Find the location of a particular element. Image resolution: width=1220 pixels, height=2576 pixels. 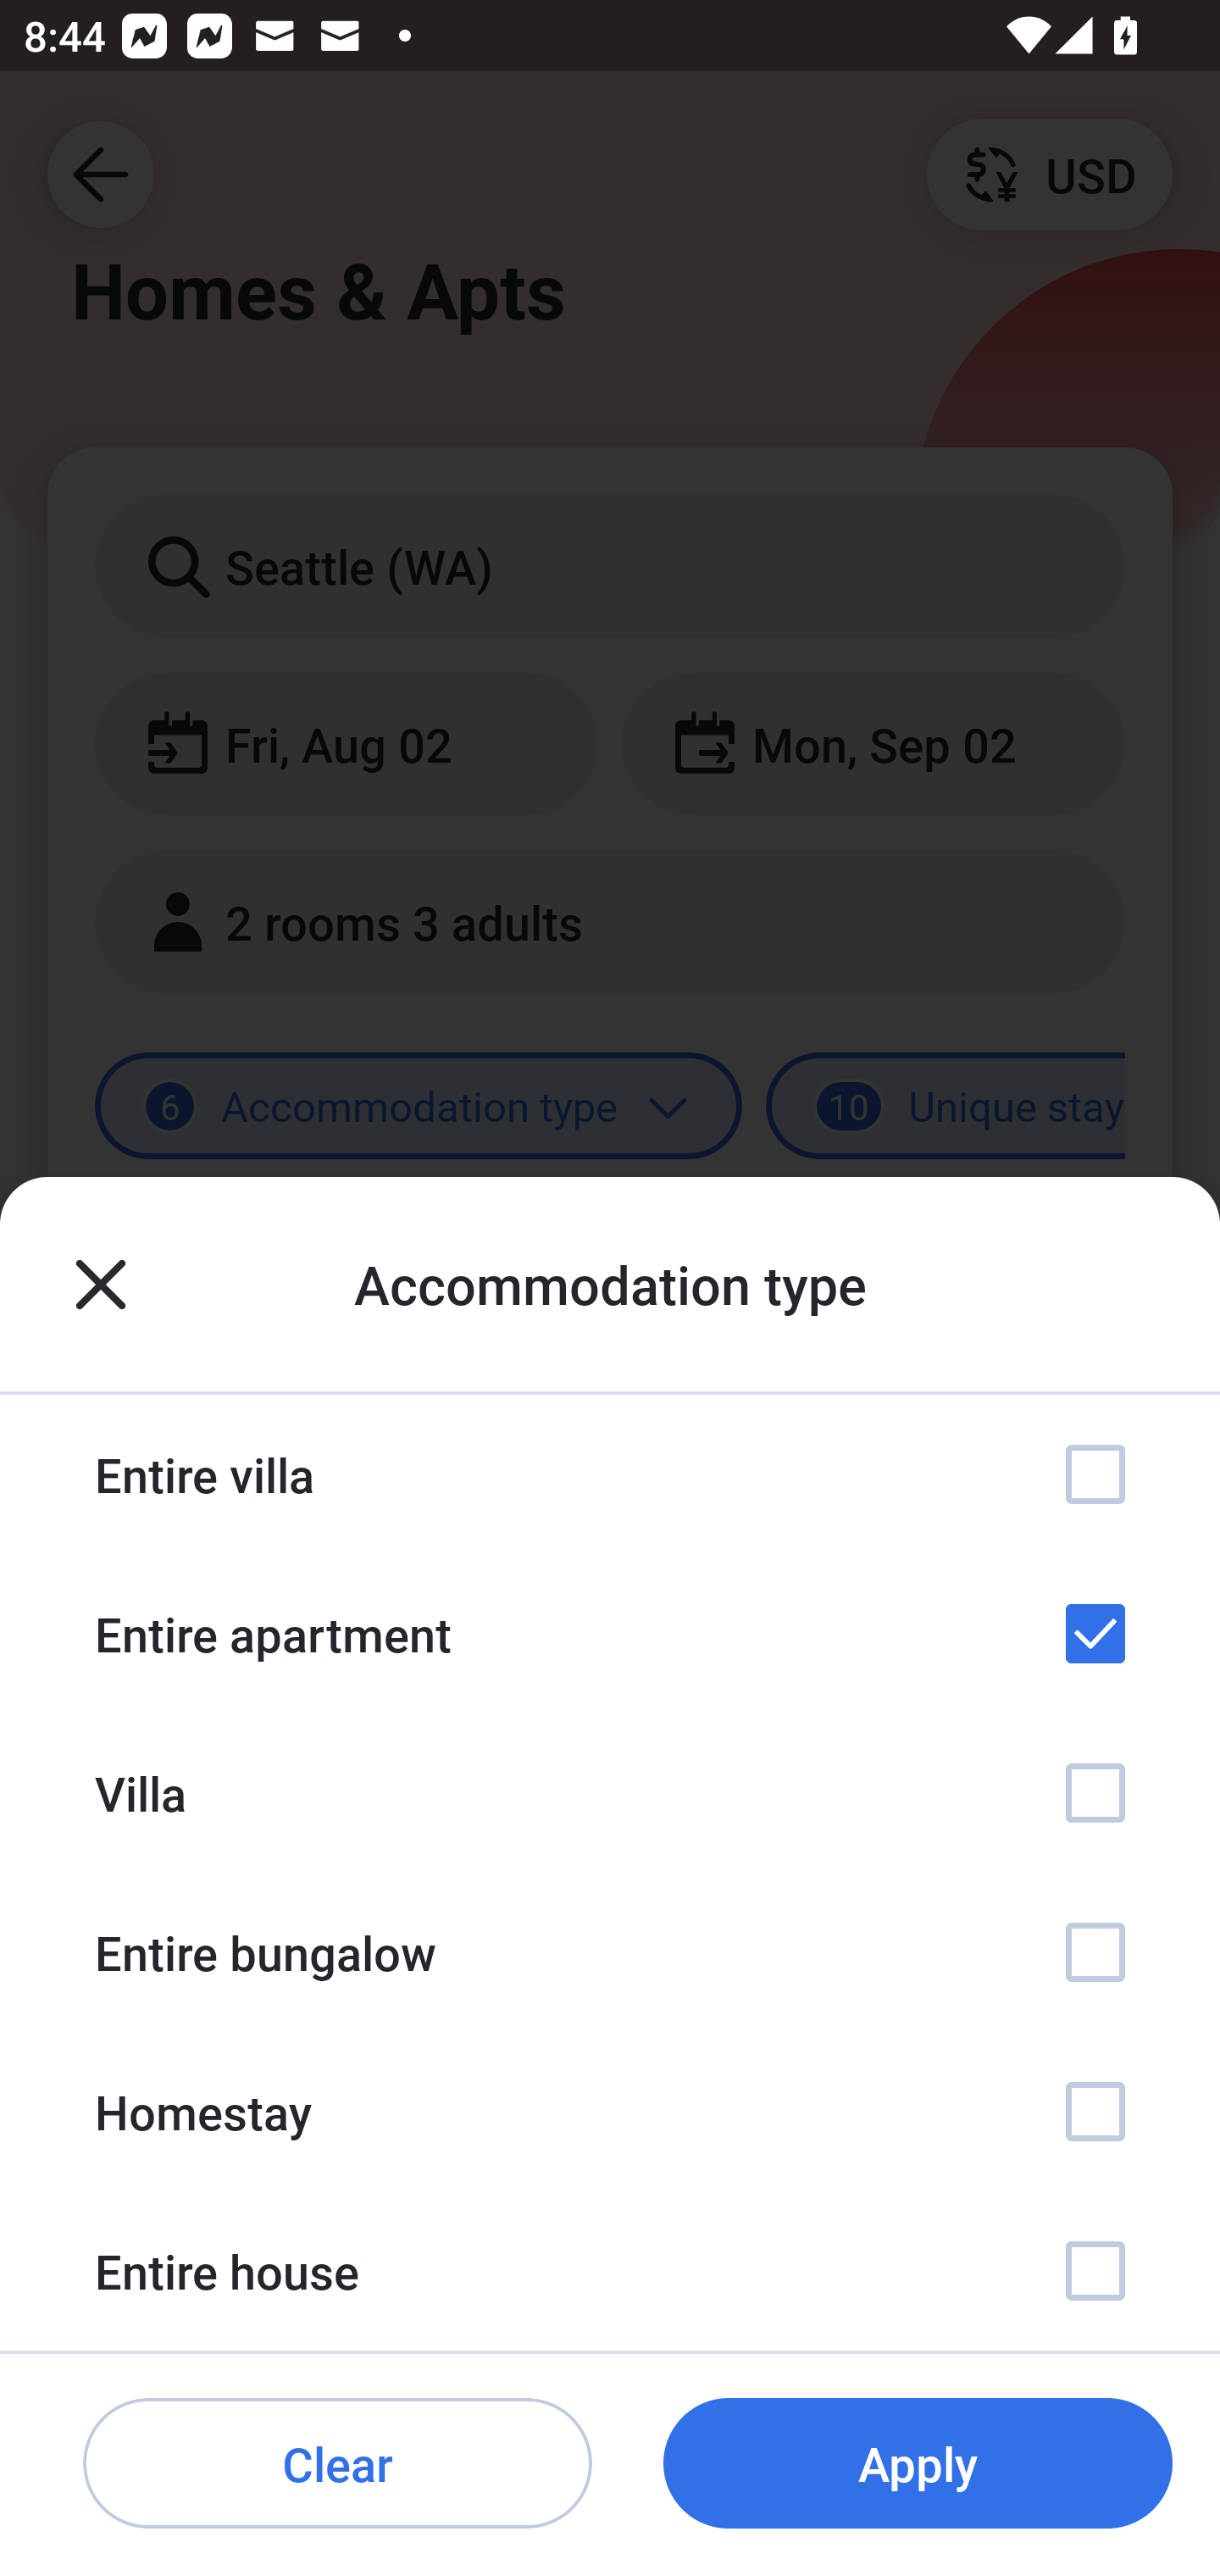

Apply is located at coordinates (918, 2464).